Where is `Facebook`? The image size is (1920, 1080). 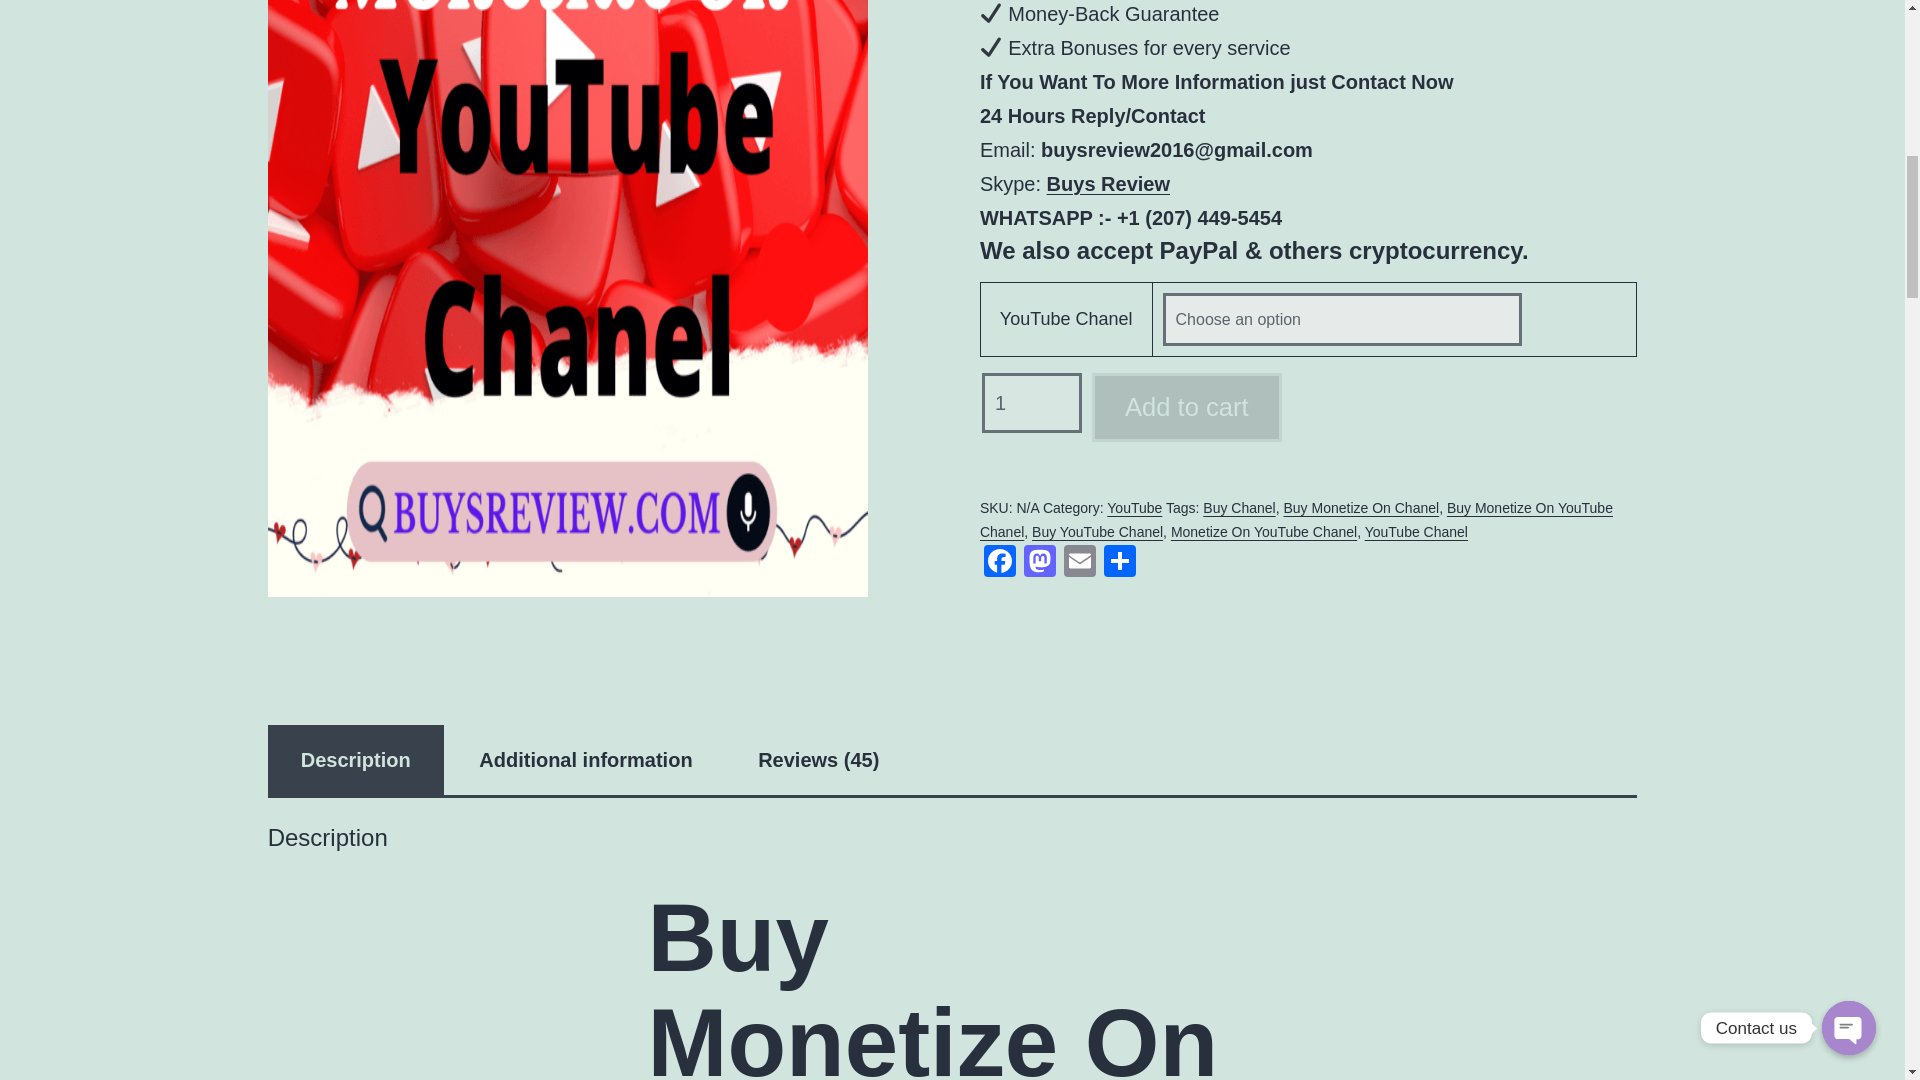 Facebook is located at coordinates (999, 560).